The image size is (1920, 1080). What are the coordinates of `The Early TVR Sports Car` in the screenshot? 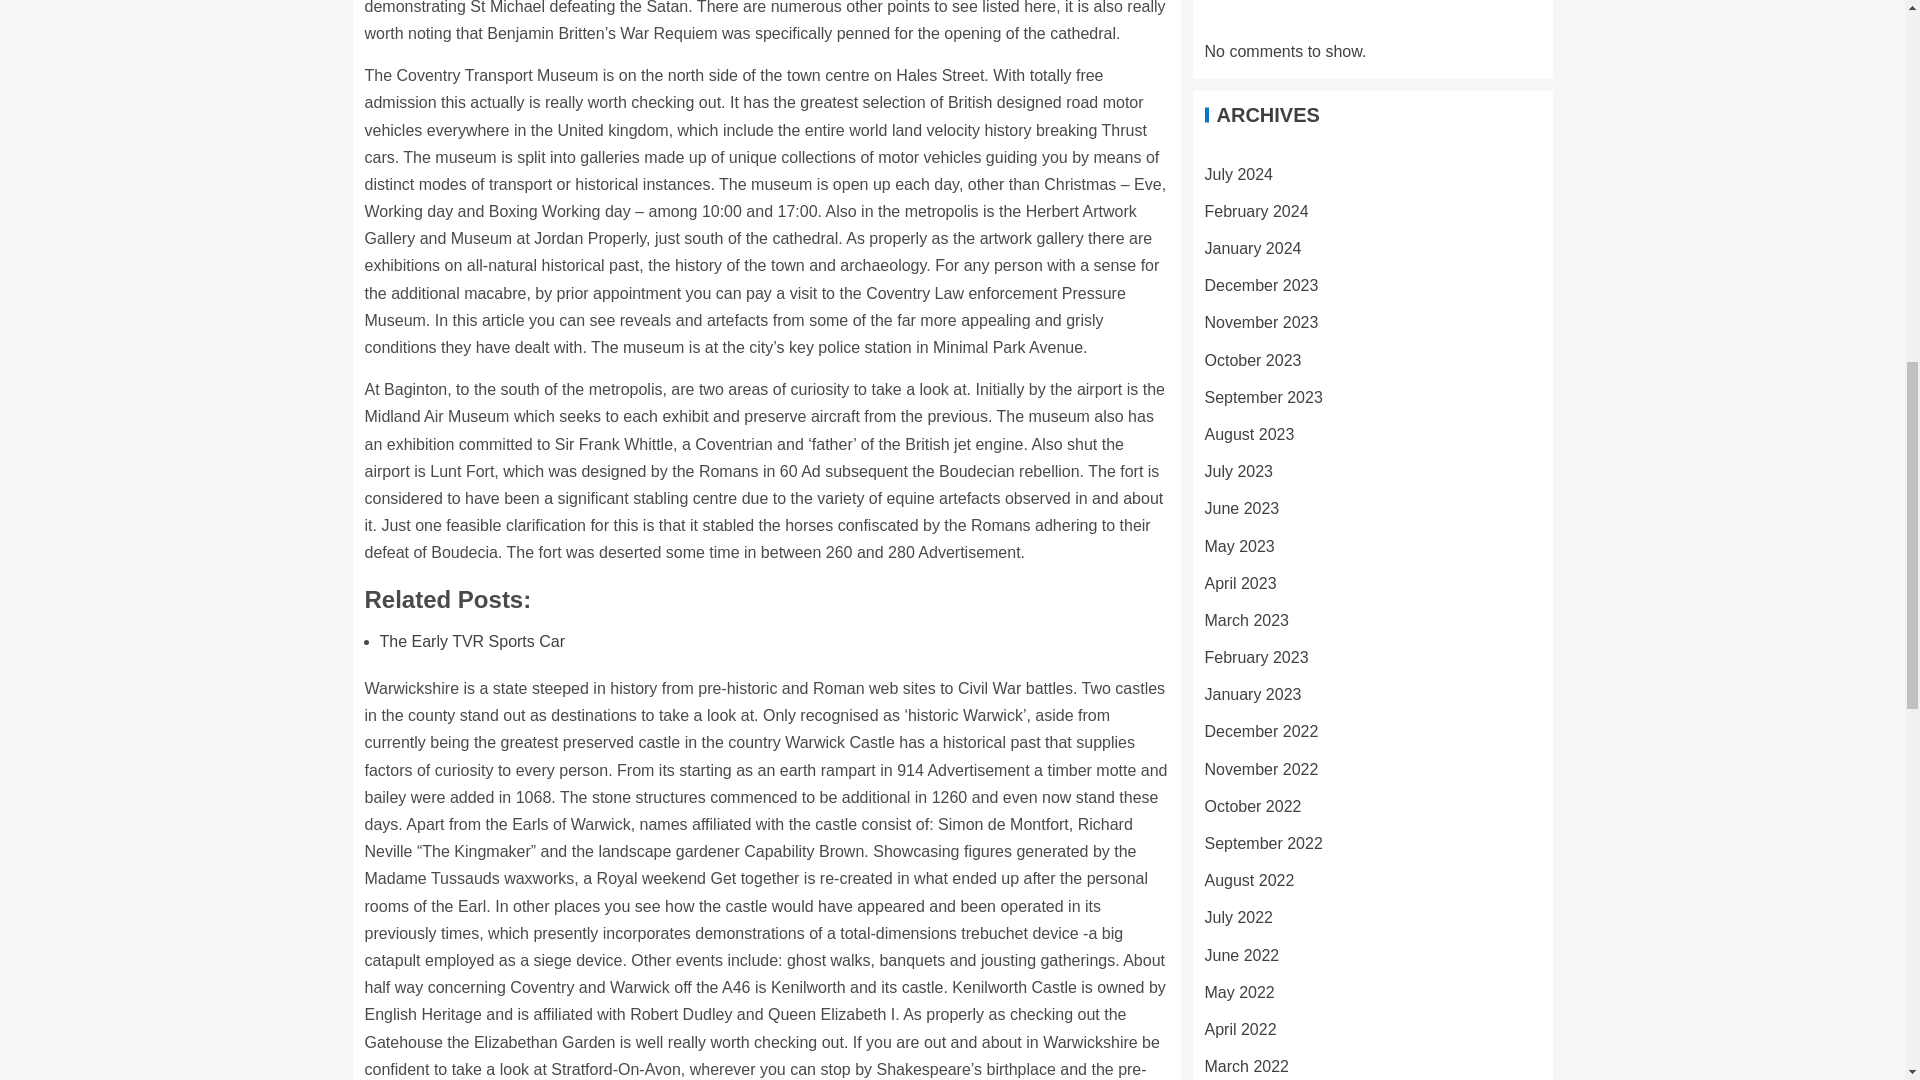 It's located at (473, 641).